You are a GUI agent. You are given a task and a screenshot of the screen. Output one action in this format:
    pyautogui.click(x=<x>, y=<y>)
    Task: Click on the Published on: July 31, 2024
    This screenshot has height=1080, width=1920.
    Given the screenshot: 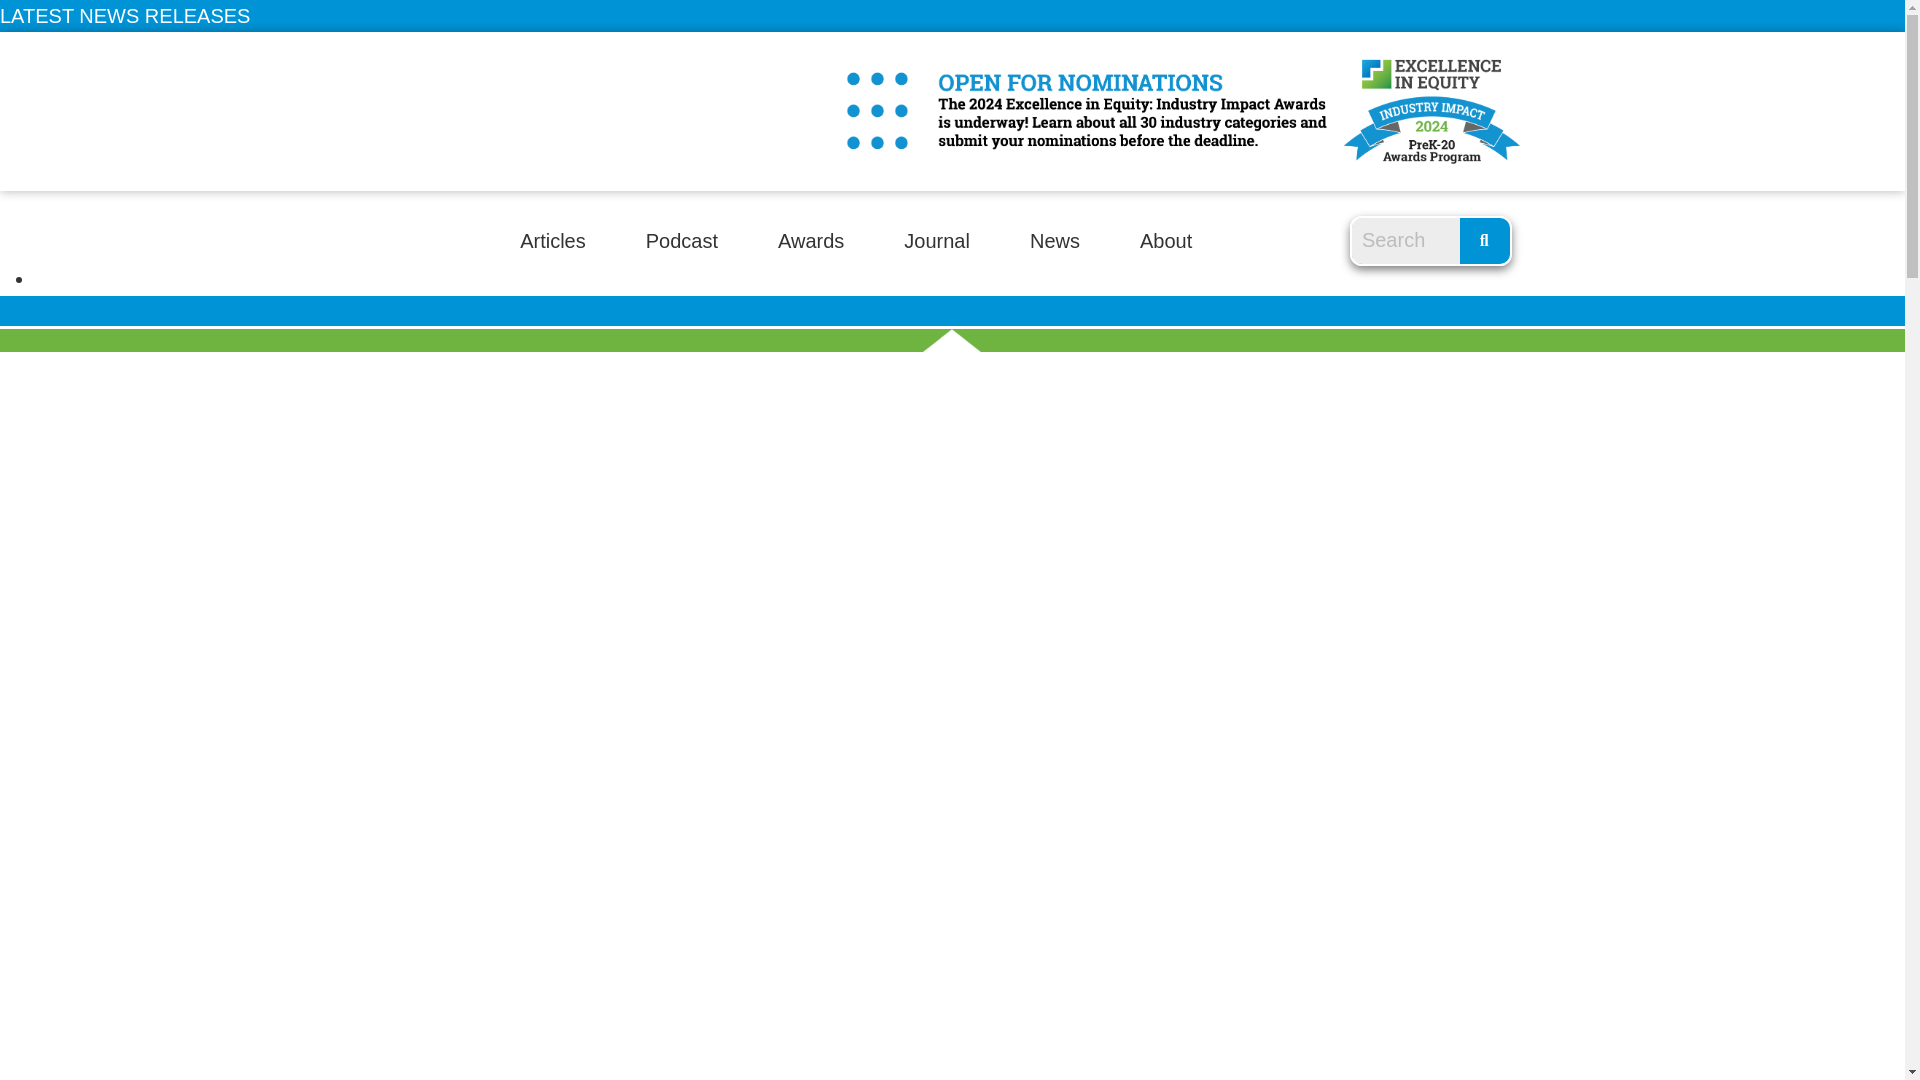 What is the action you would take?
    pyautogui.click(x=74, y=226)
    